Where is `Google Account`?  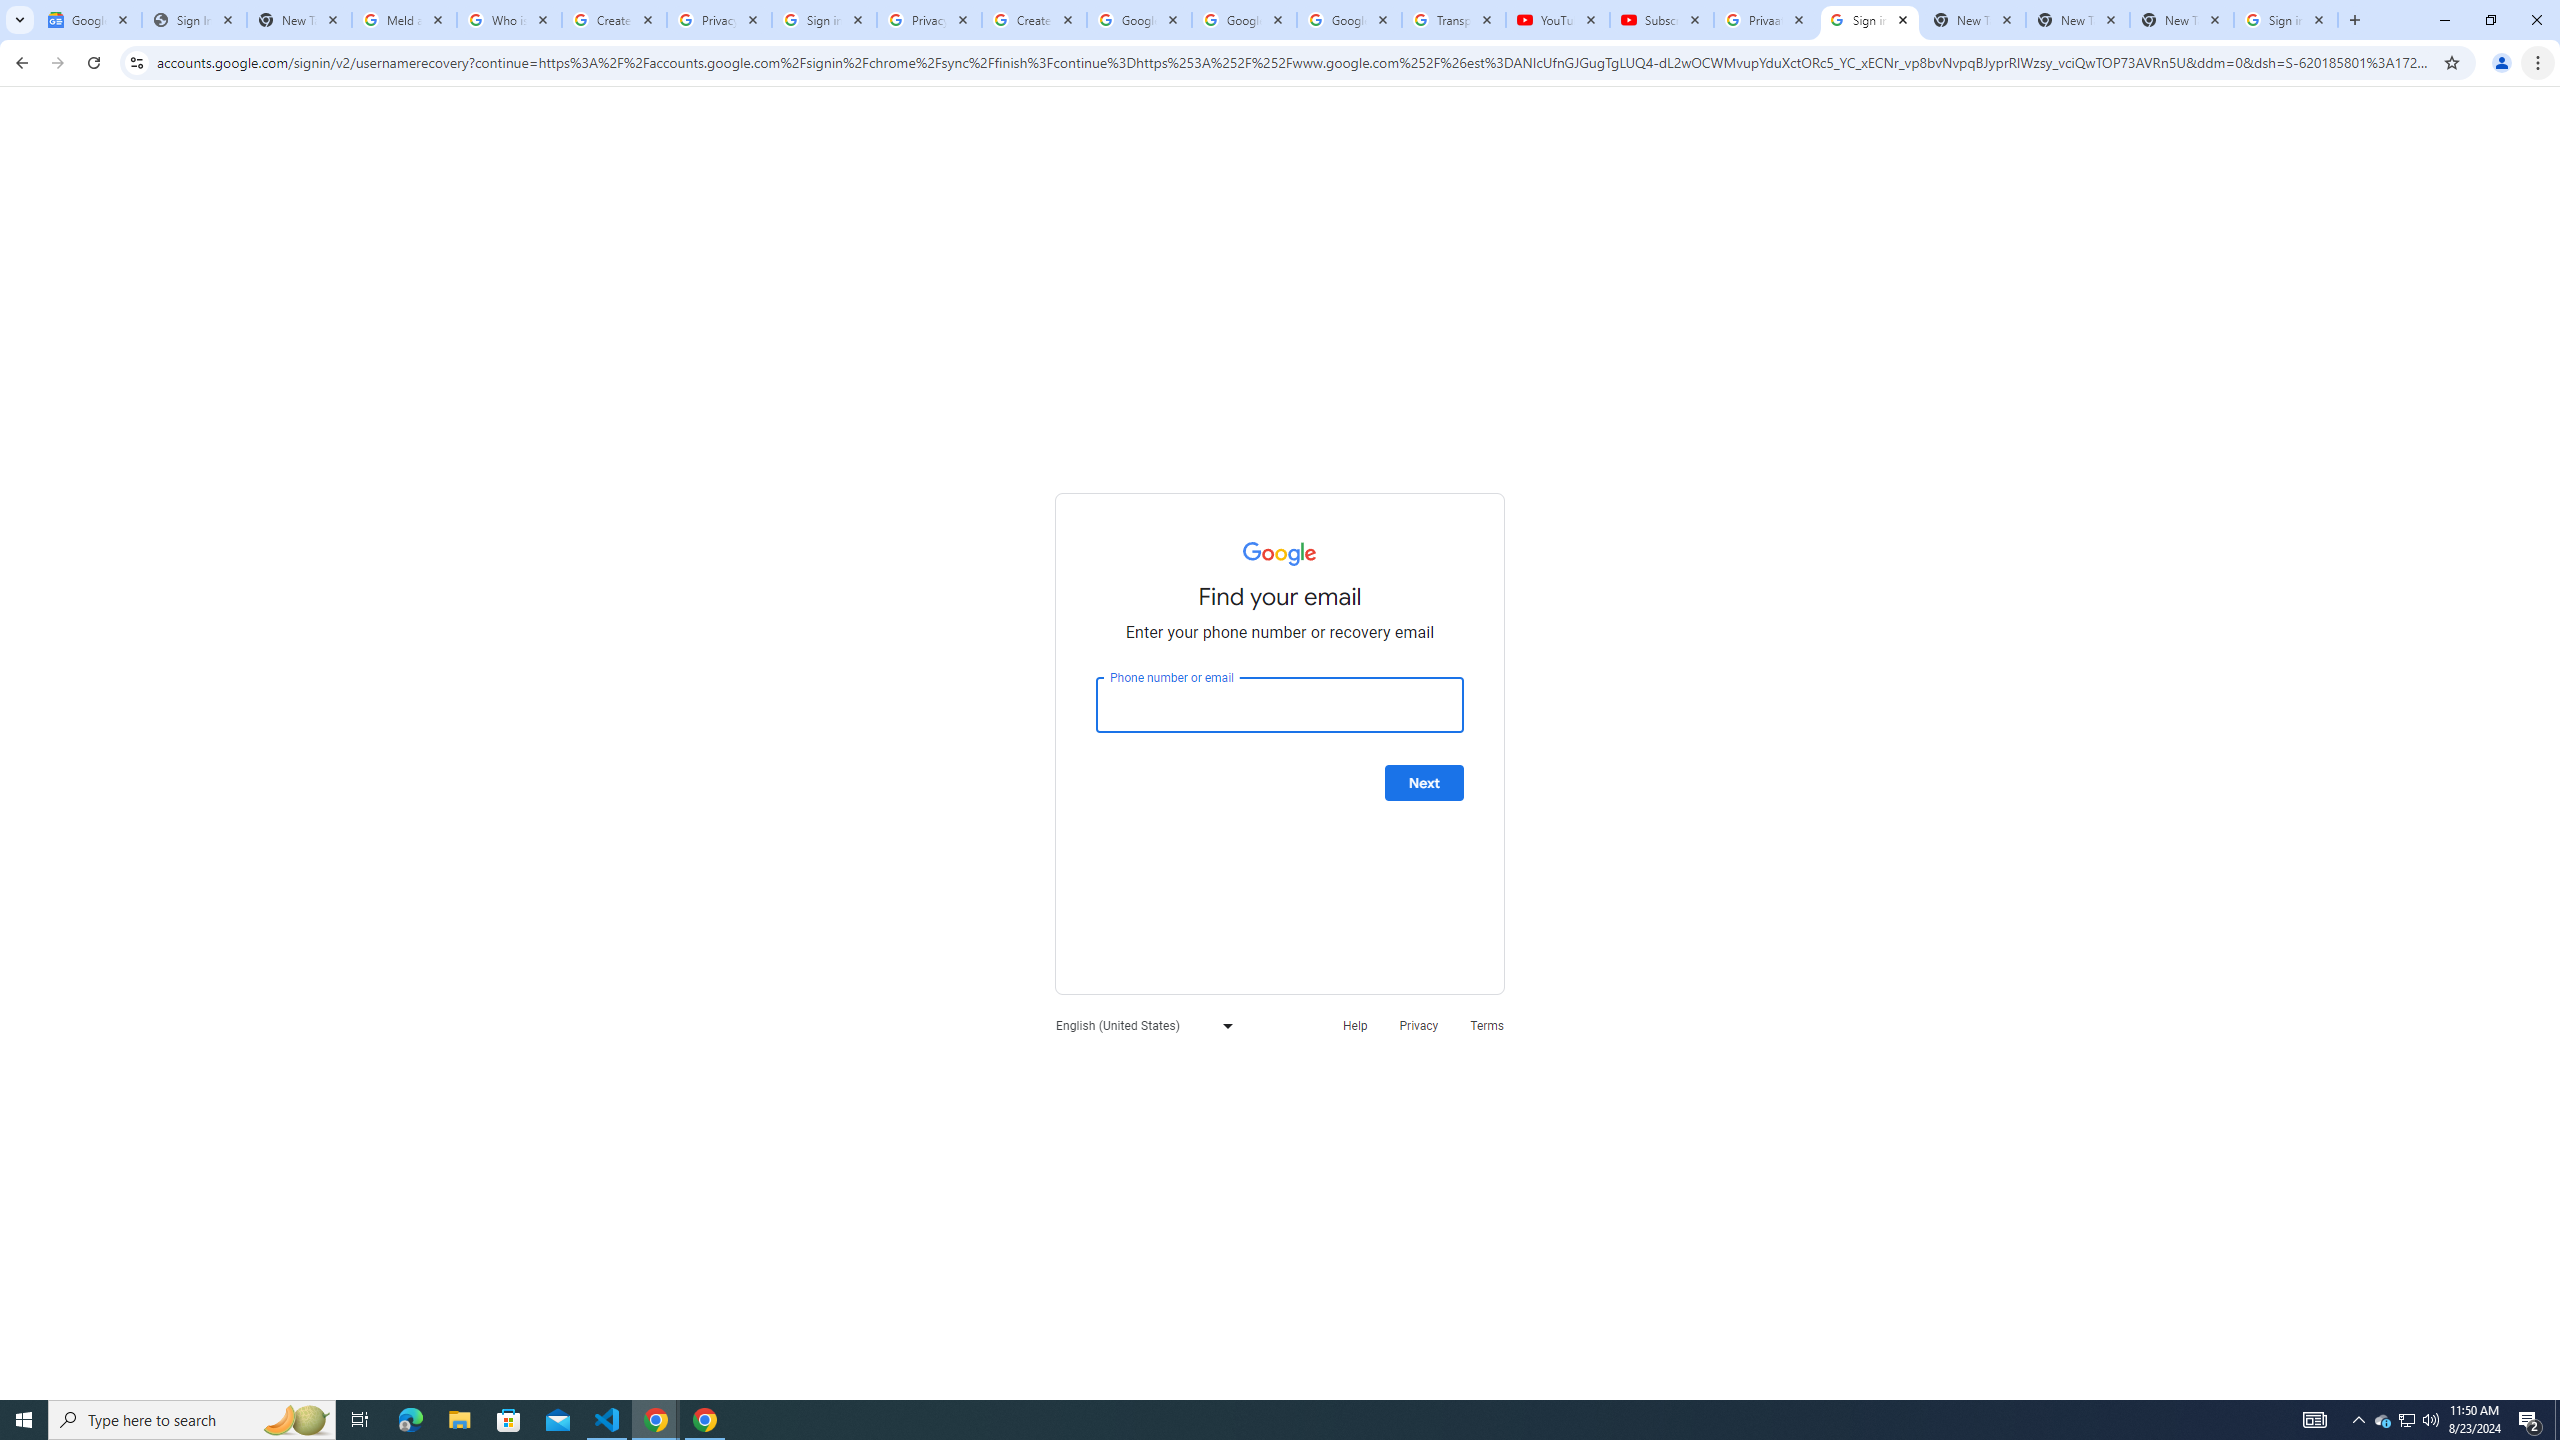
Google Account is located at coordinates (1348, 20).